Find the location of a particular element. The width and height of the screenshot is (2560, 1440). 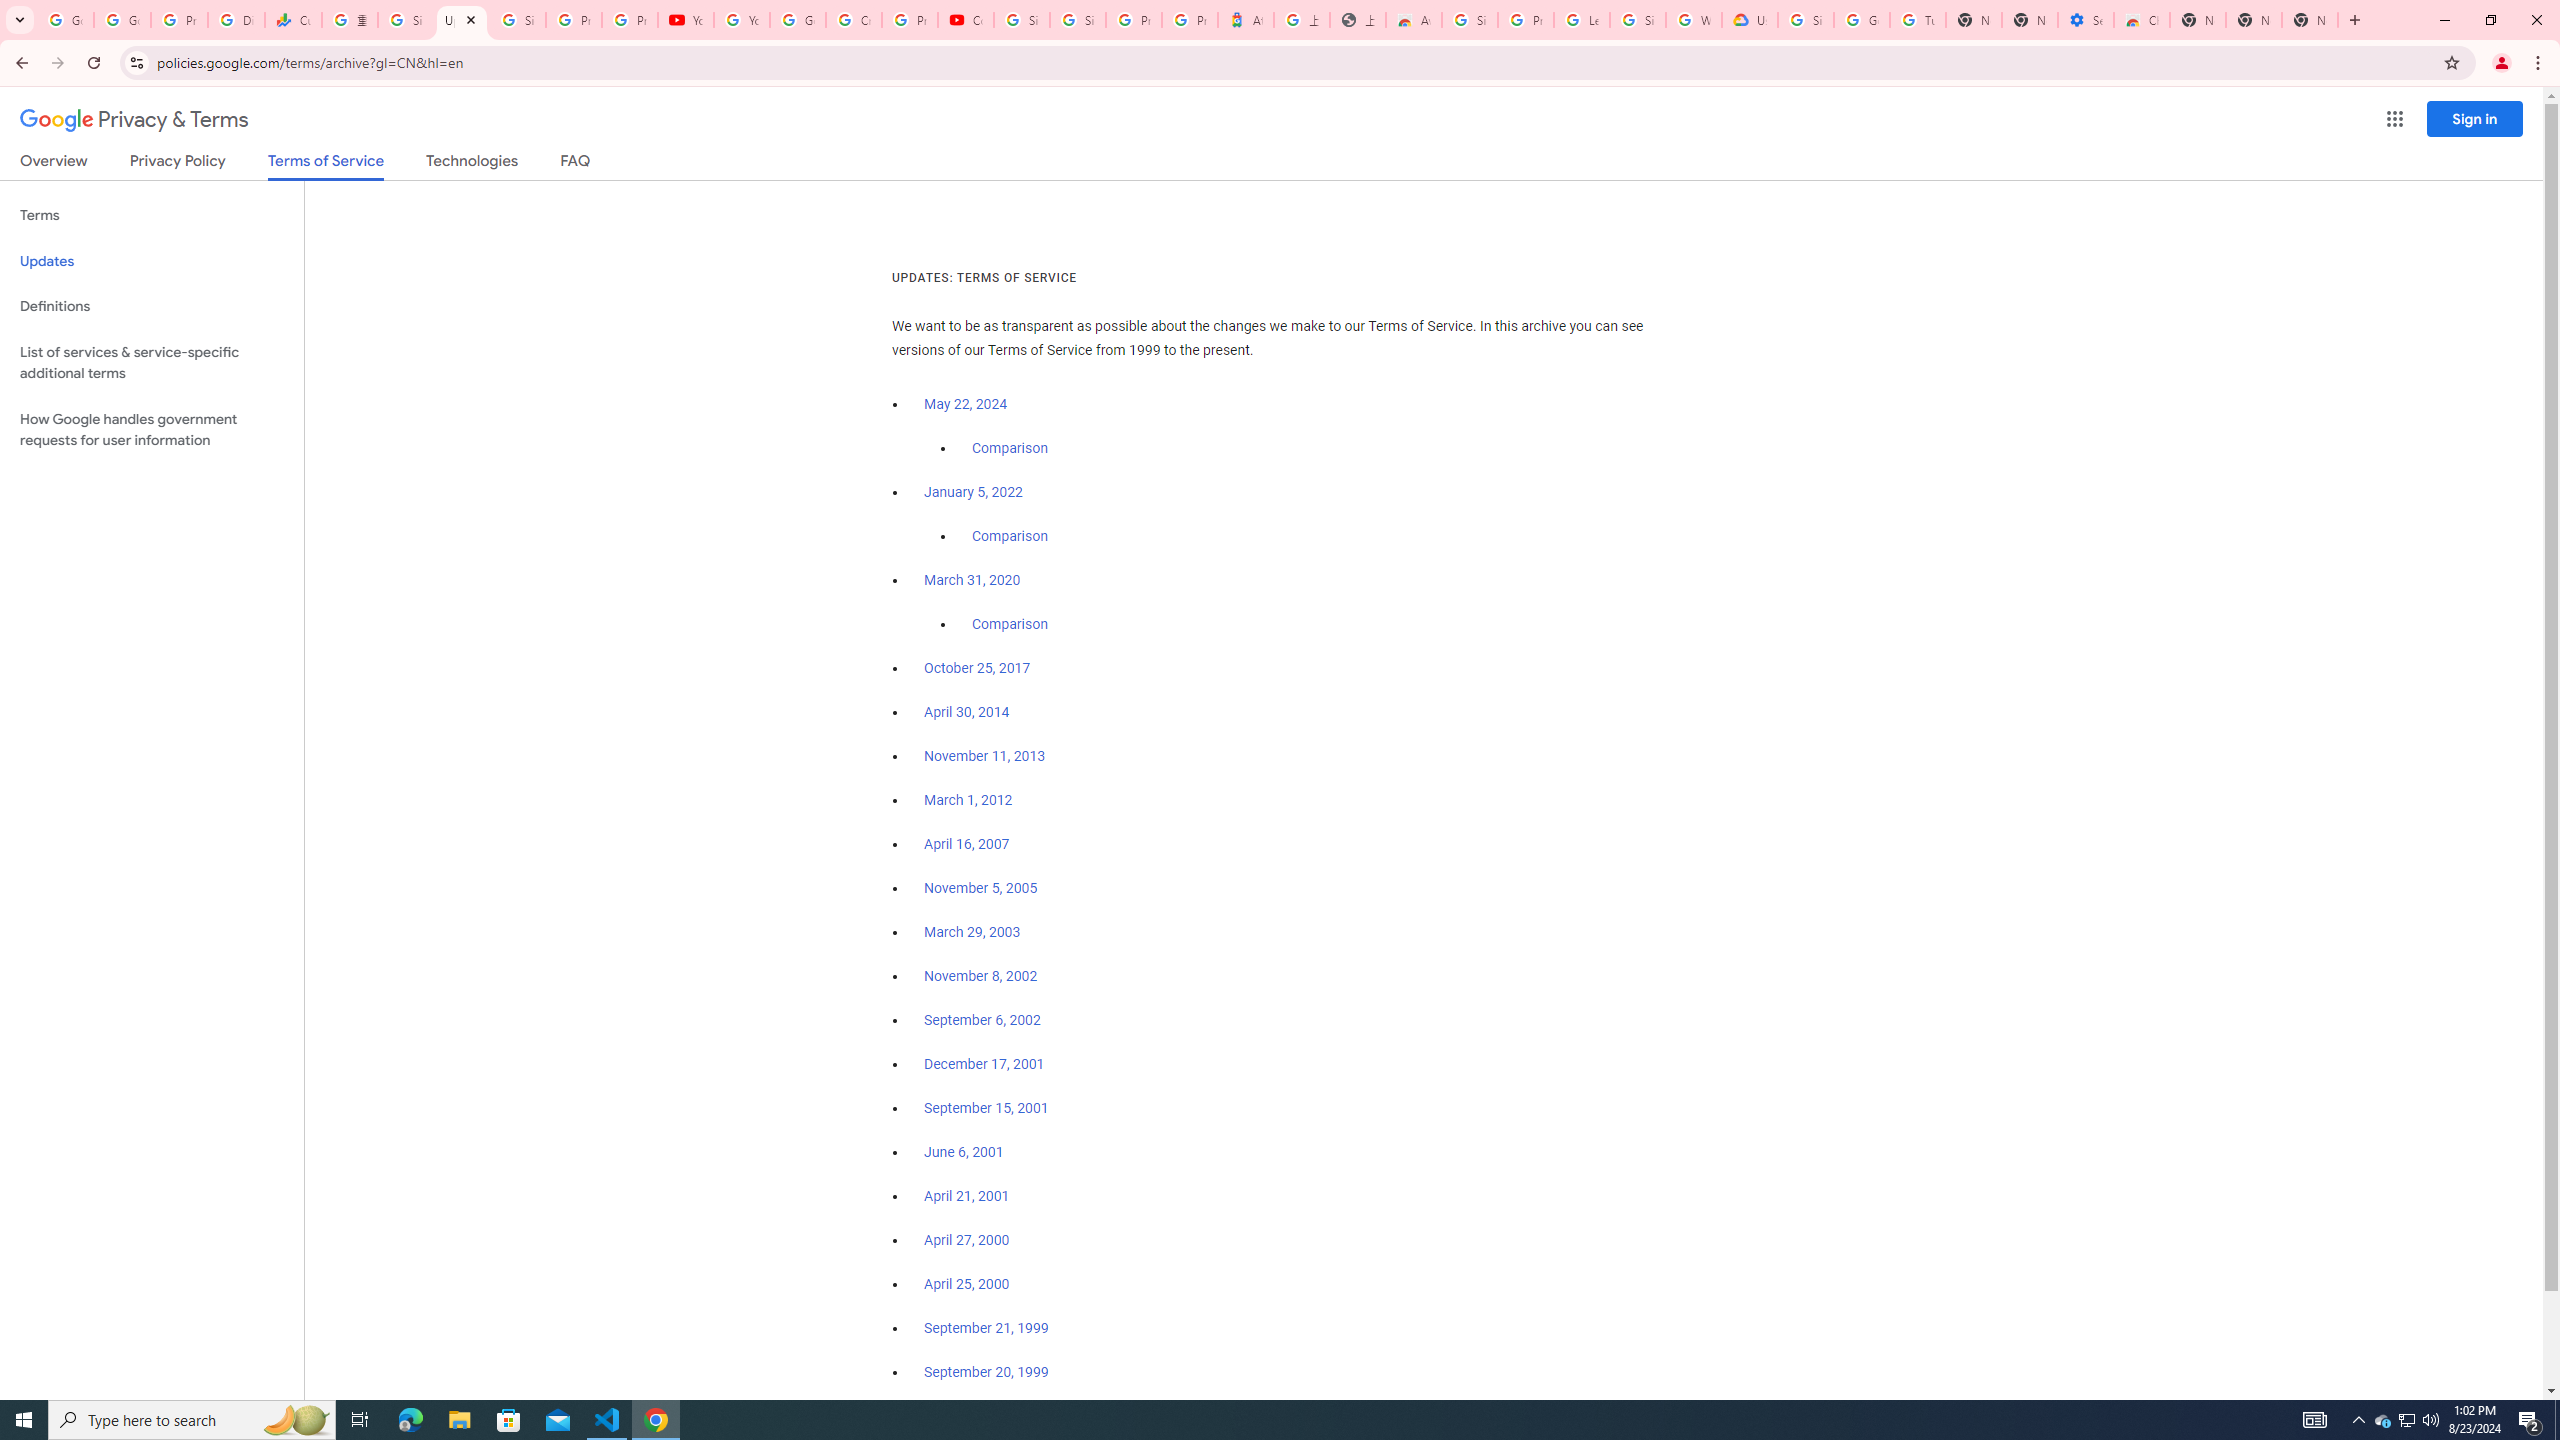

April 30, 2014 is located at coordinates (968, 712).